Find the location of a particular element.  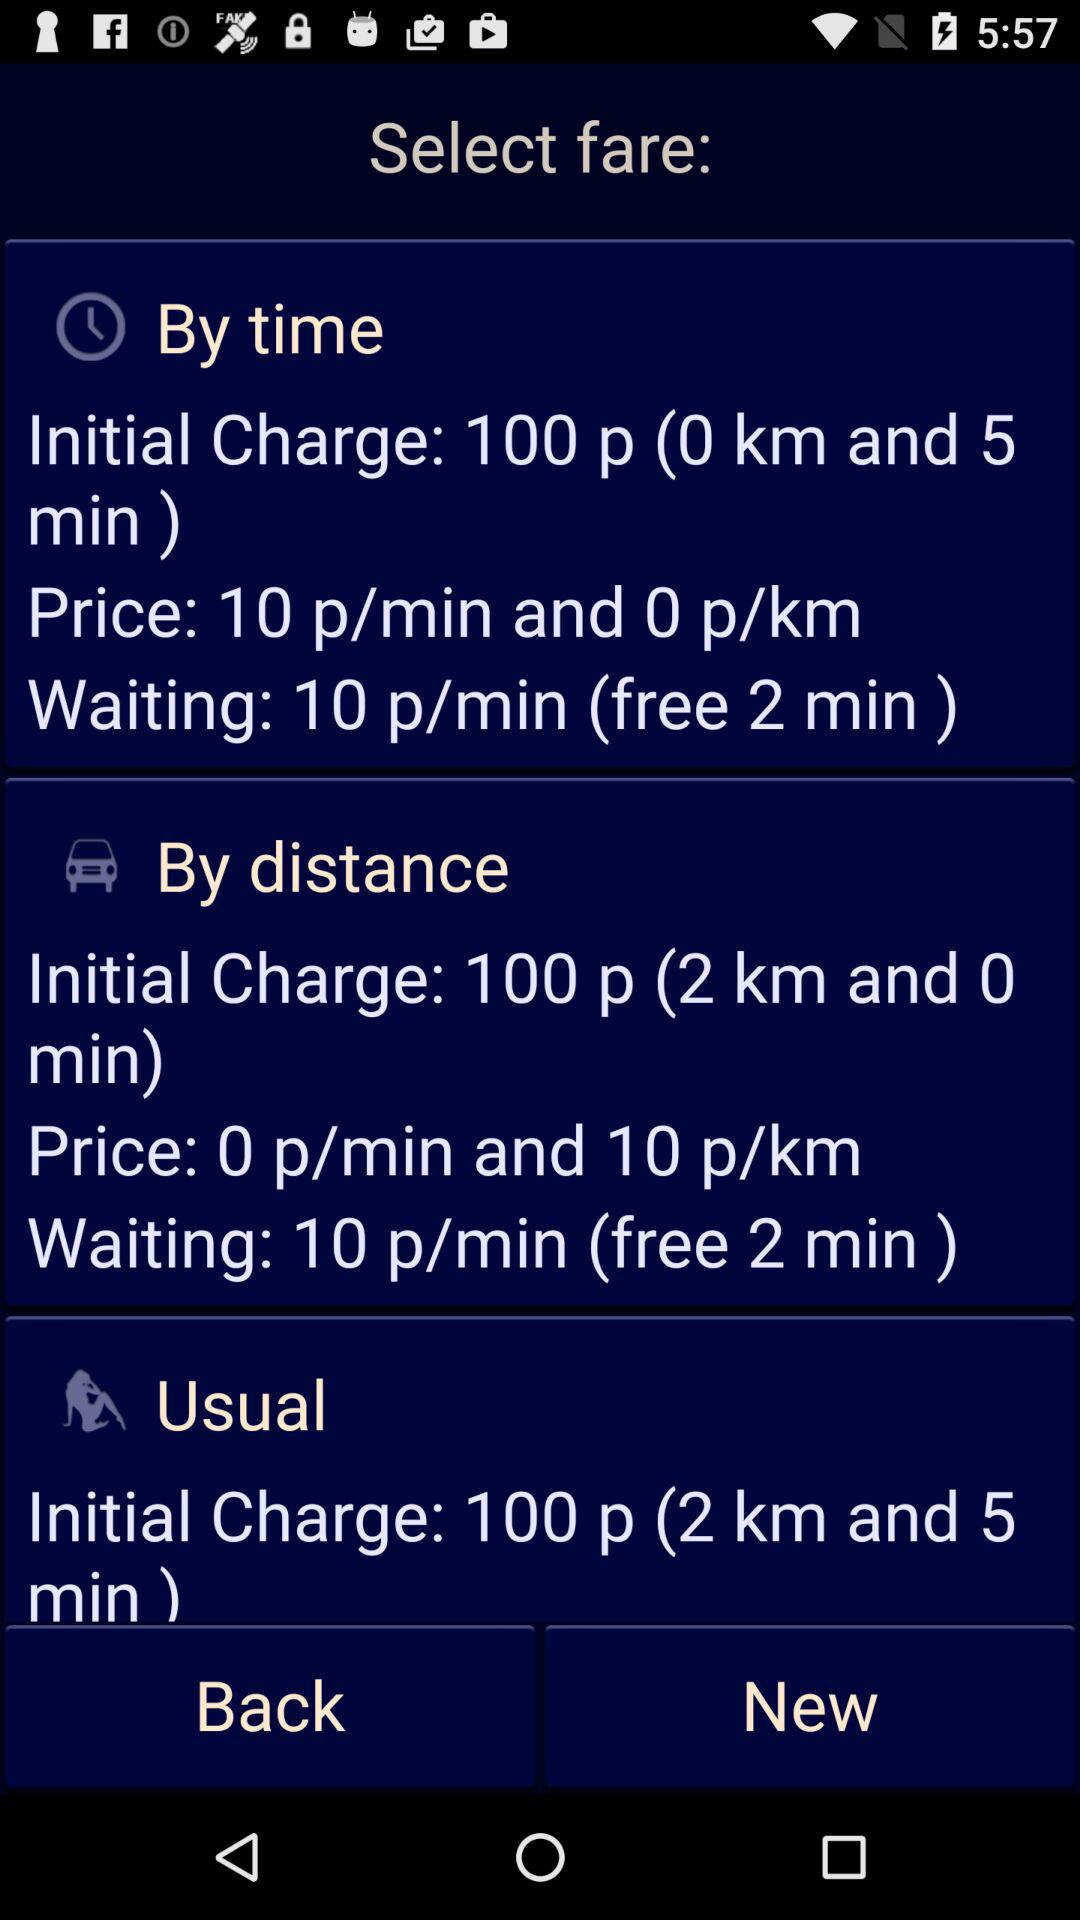

open app to the left of the new icon is located at coordinates (270, 1707).